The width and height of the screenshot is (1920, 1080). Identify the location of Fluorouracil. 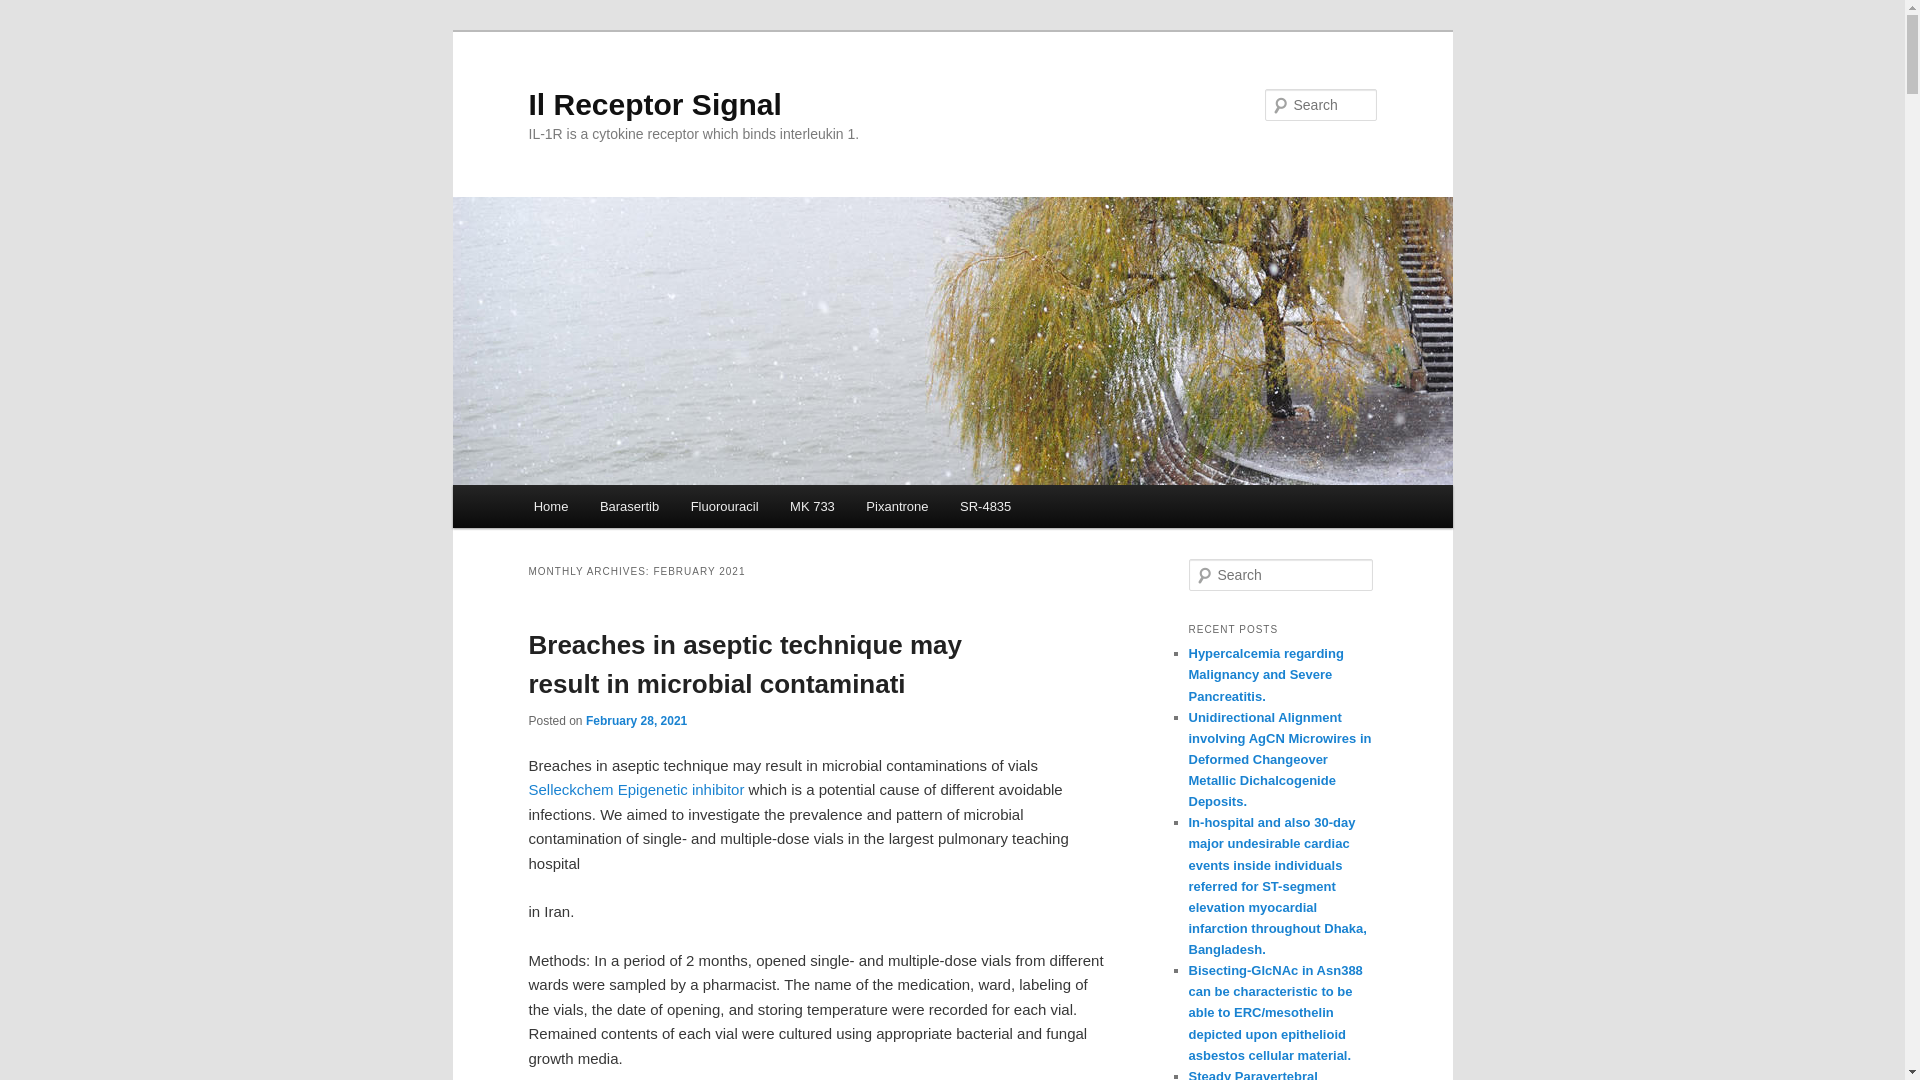
(724, 506).